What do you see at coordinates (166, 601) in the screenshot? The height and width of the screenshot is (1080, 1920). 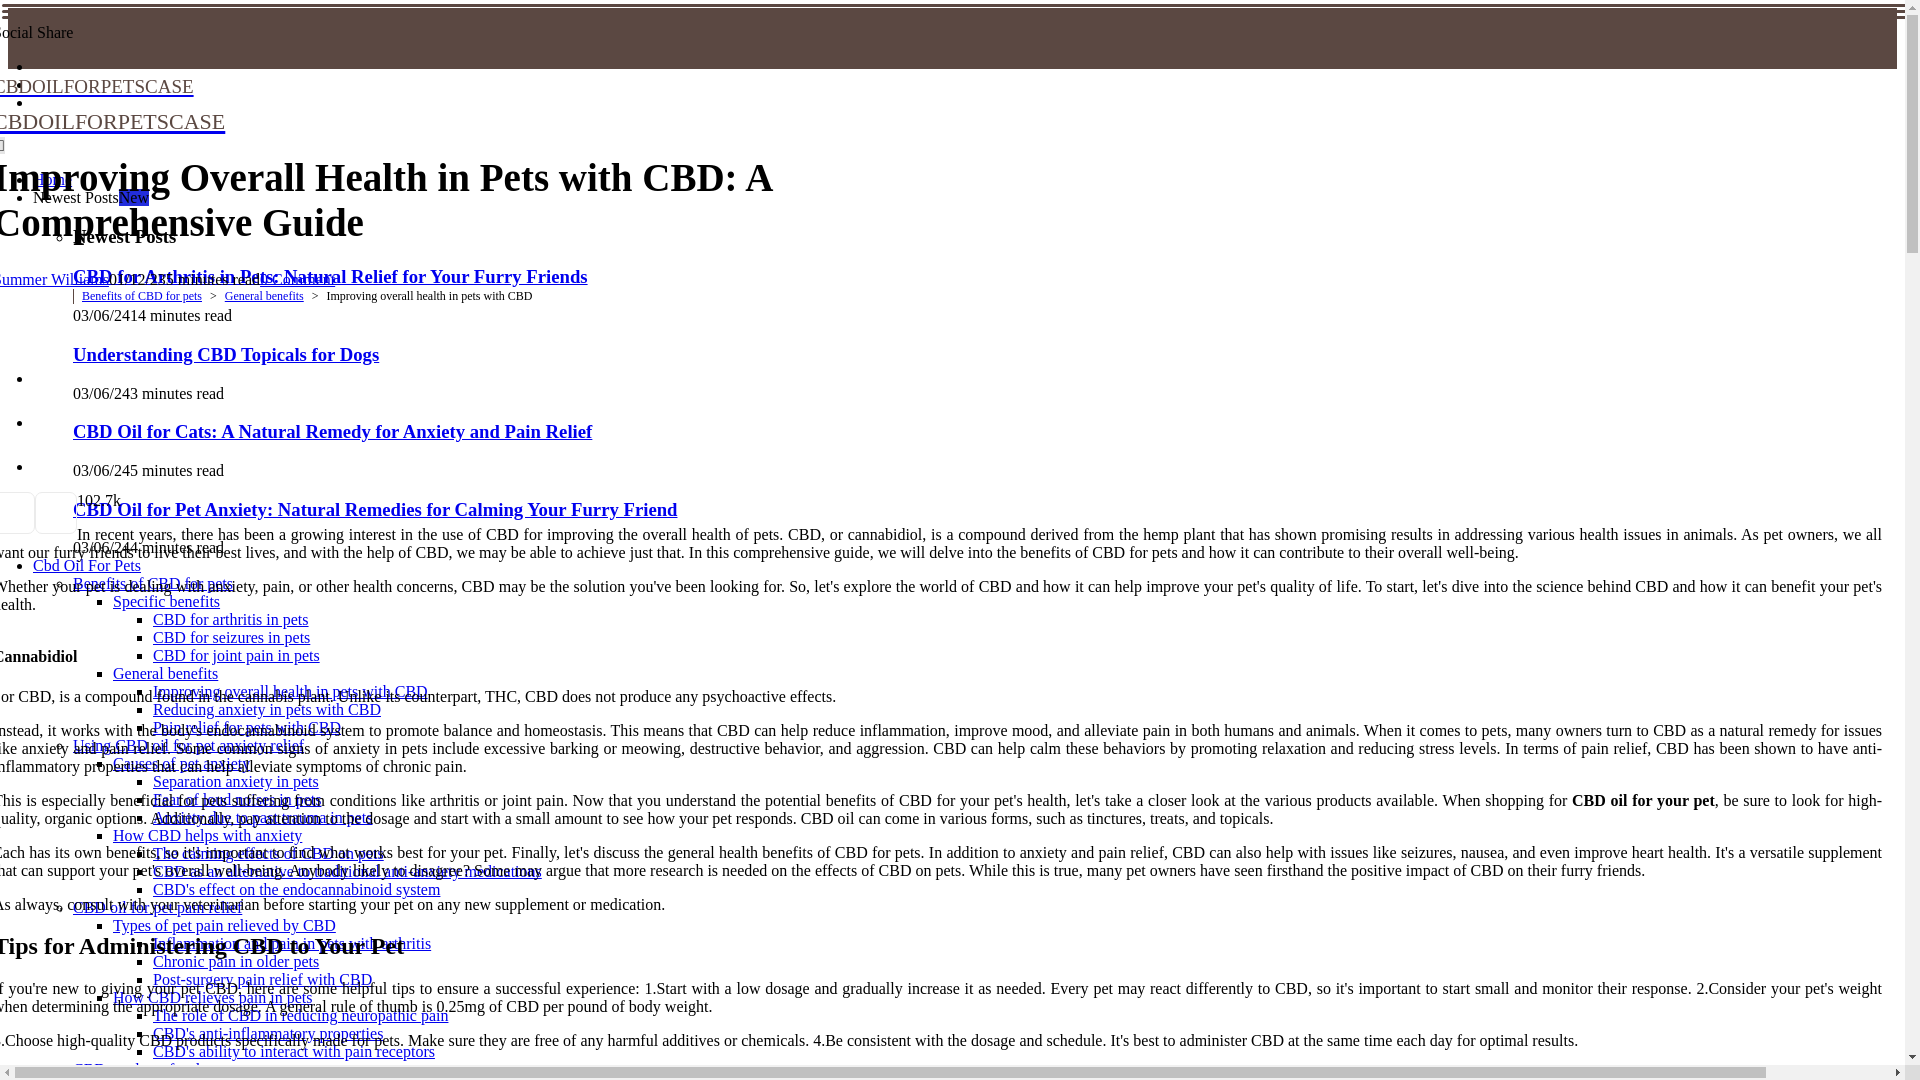 I see `Specific benefits` at bounding box center [166, 601].